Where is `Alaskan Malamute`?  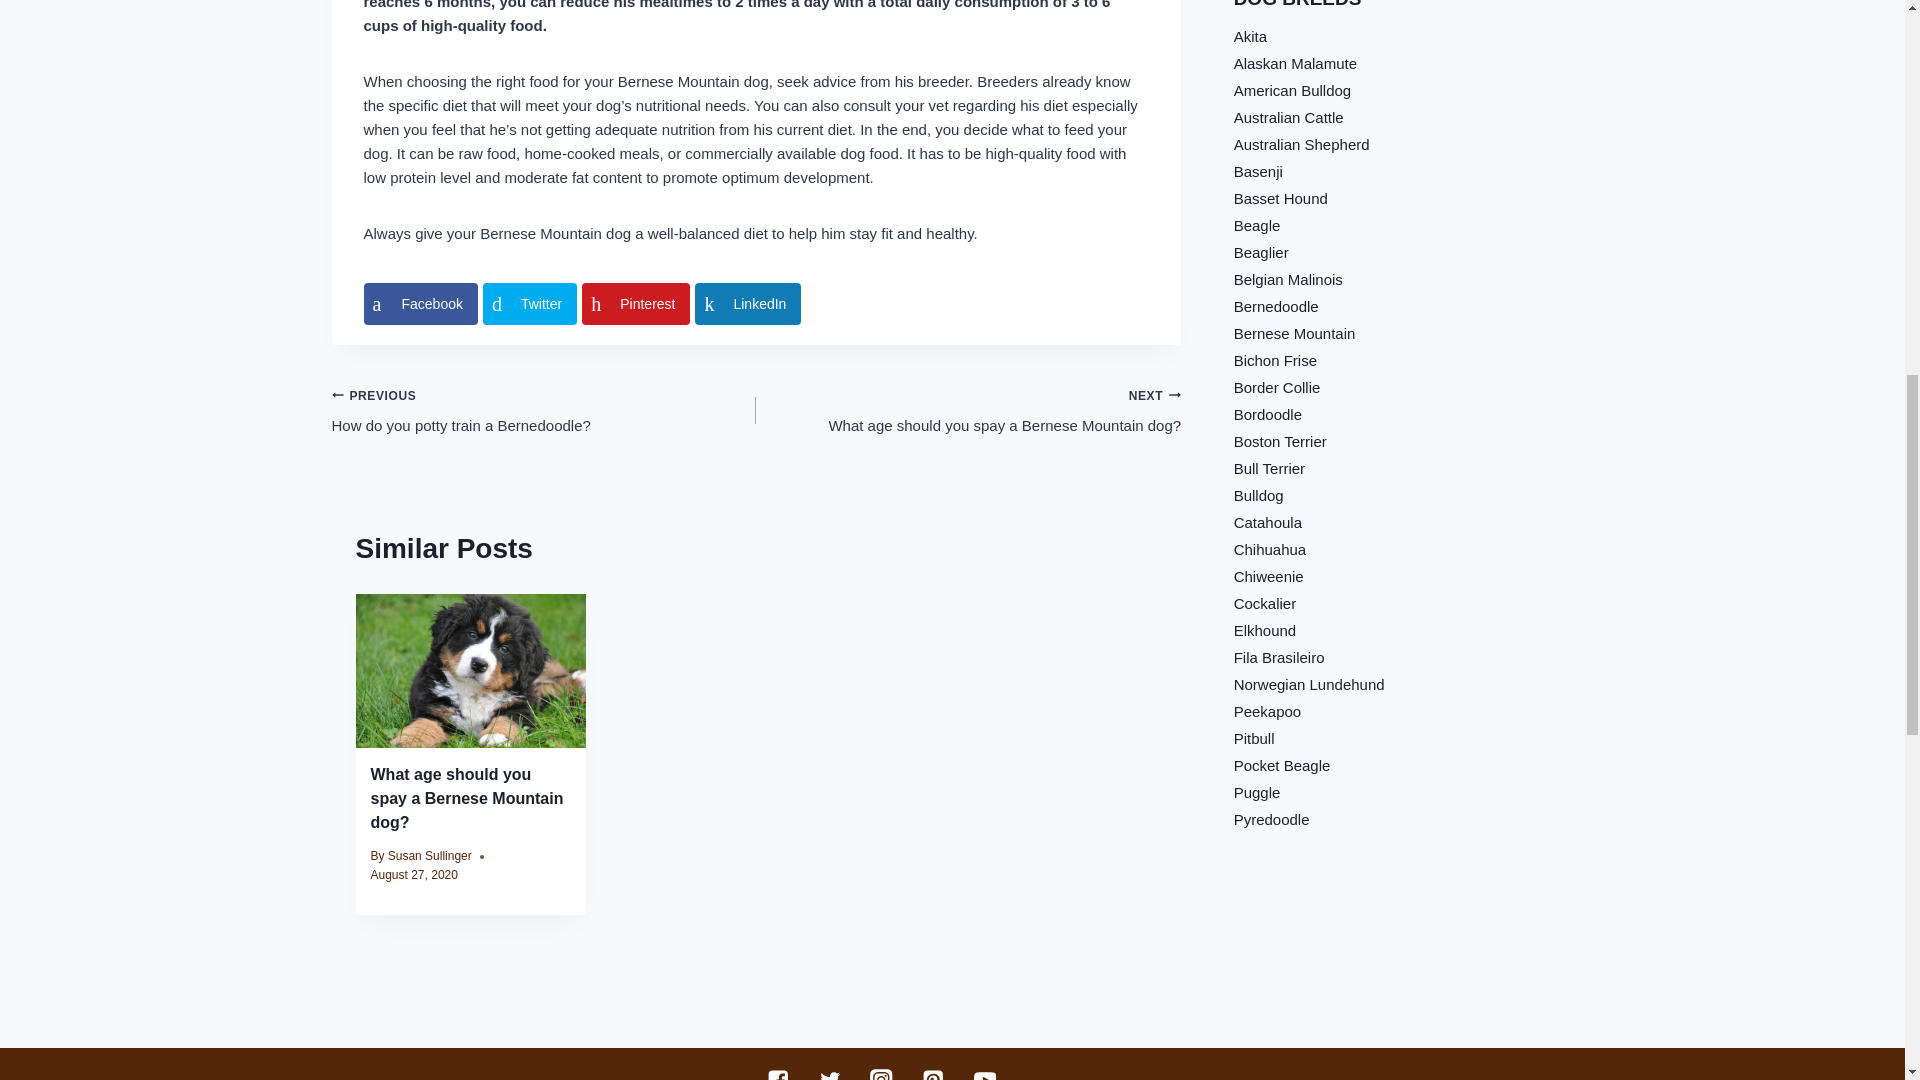
Alaskan Malamute is located at coordinates (1302, 144).